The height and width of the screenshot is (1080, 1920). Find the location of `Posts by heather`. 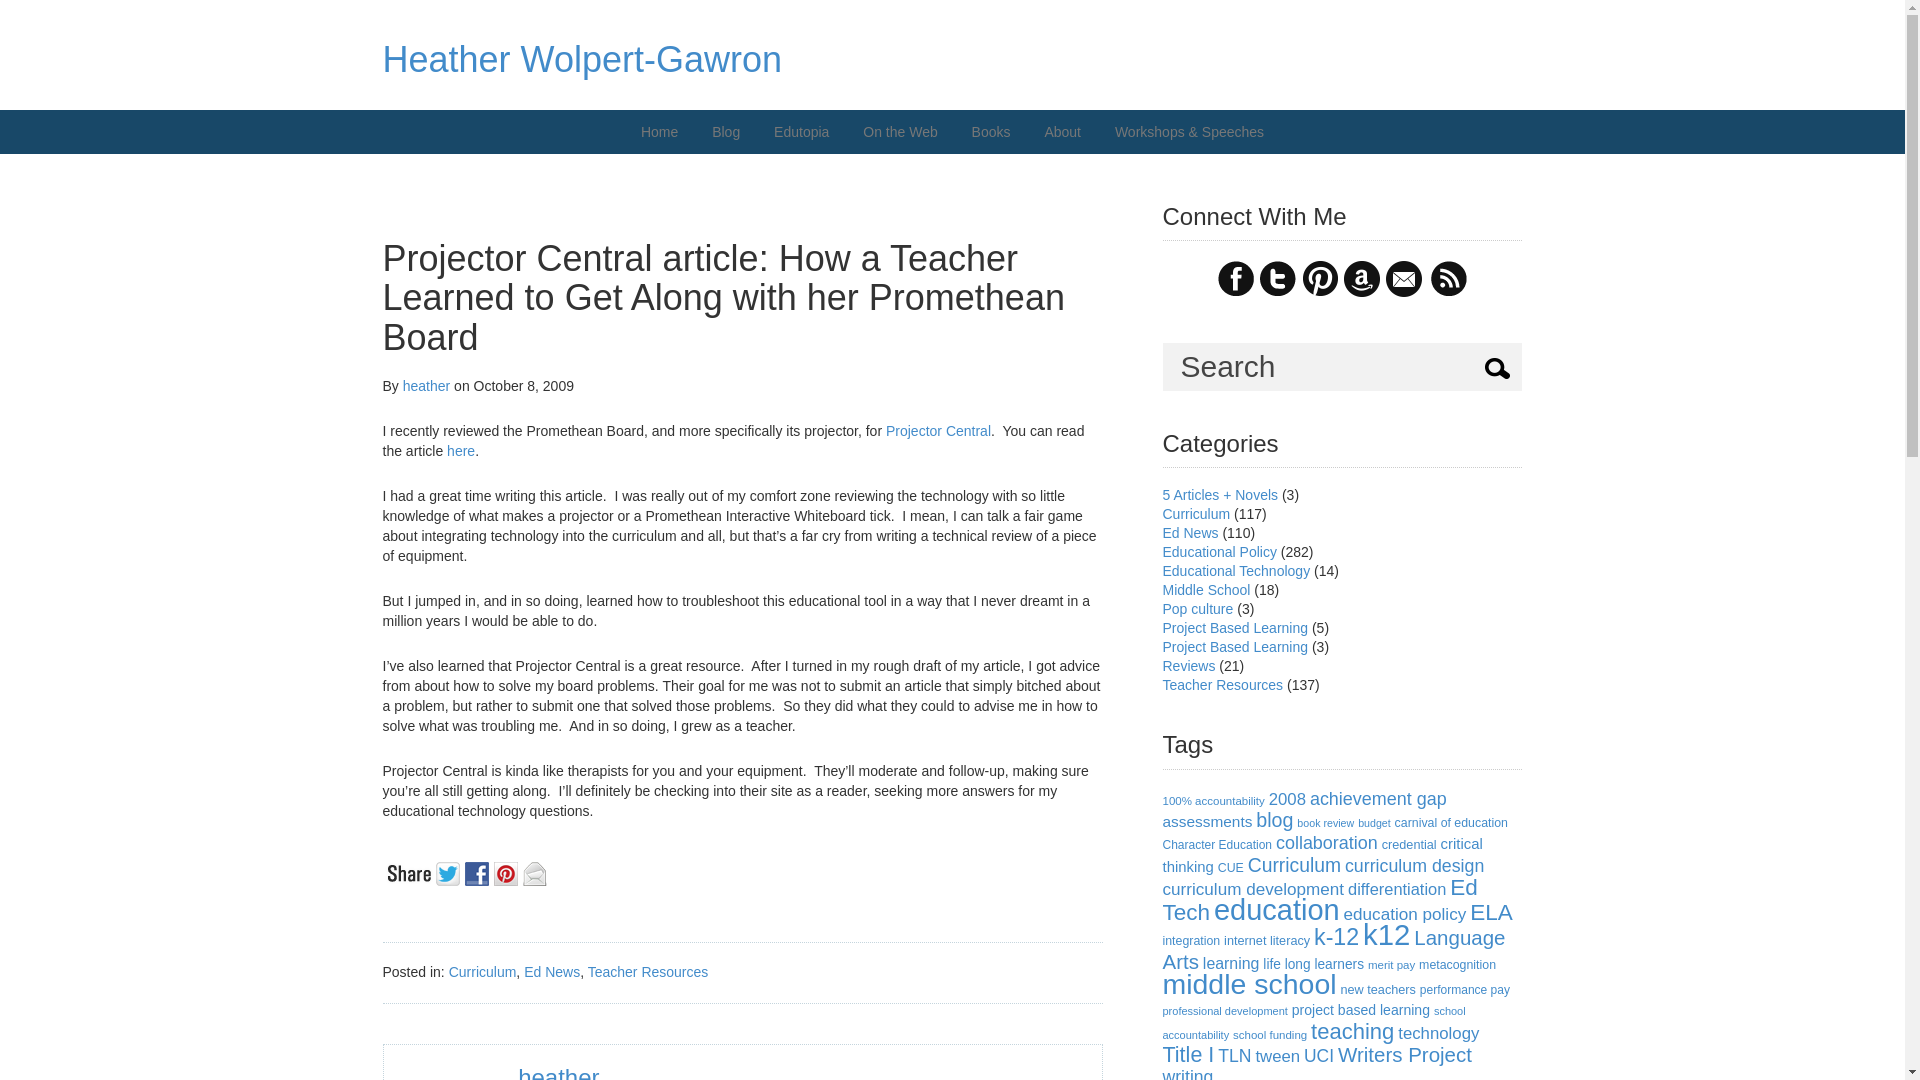

Posts by heather is located at coordinates (426, 386).